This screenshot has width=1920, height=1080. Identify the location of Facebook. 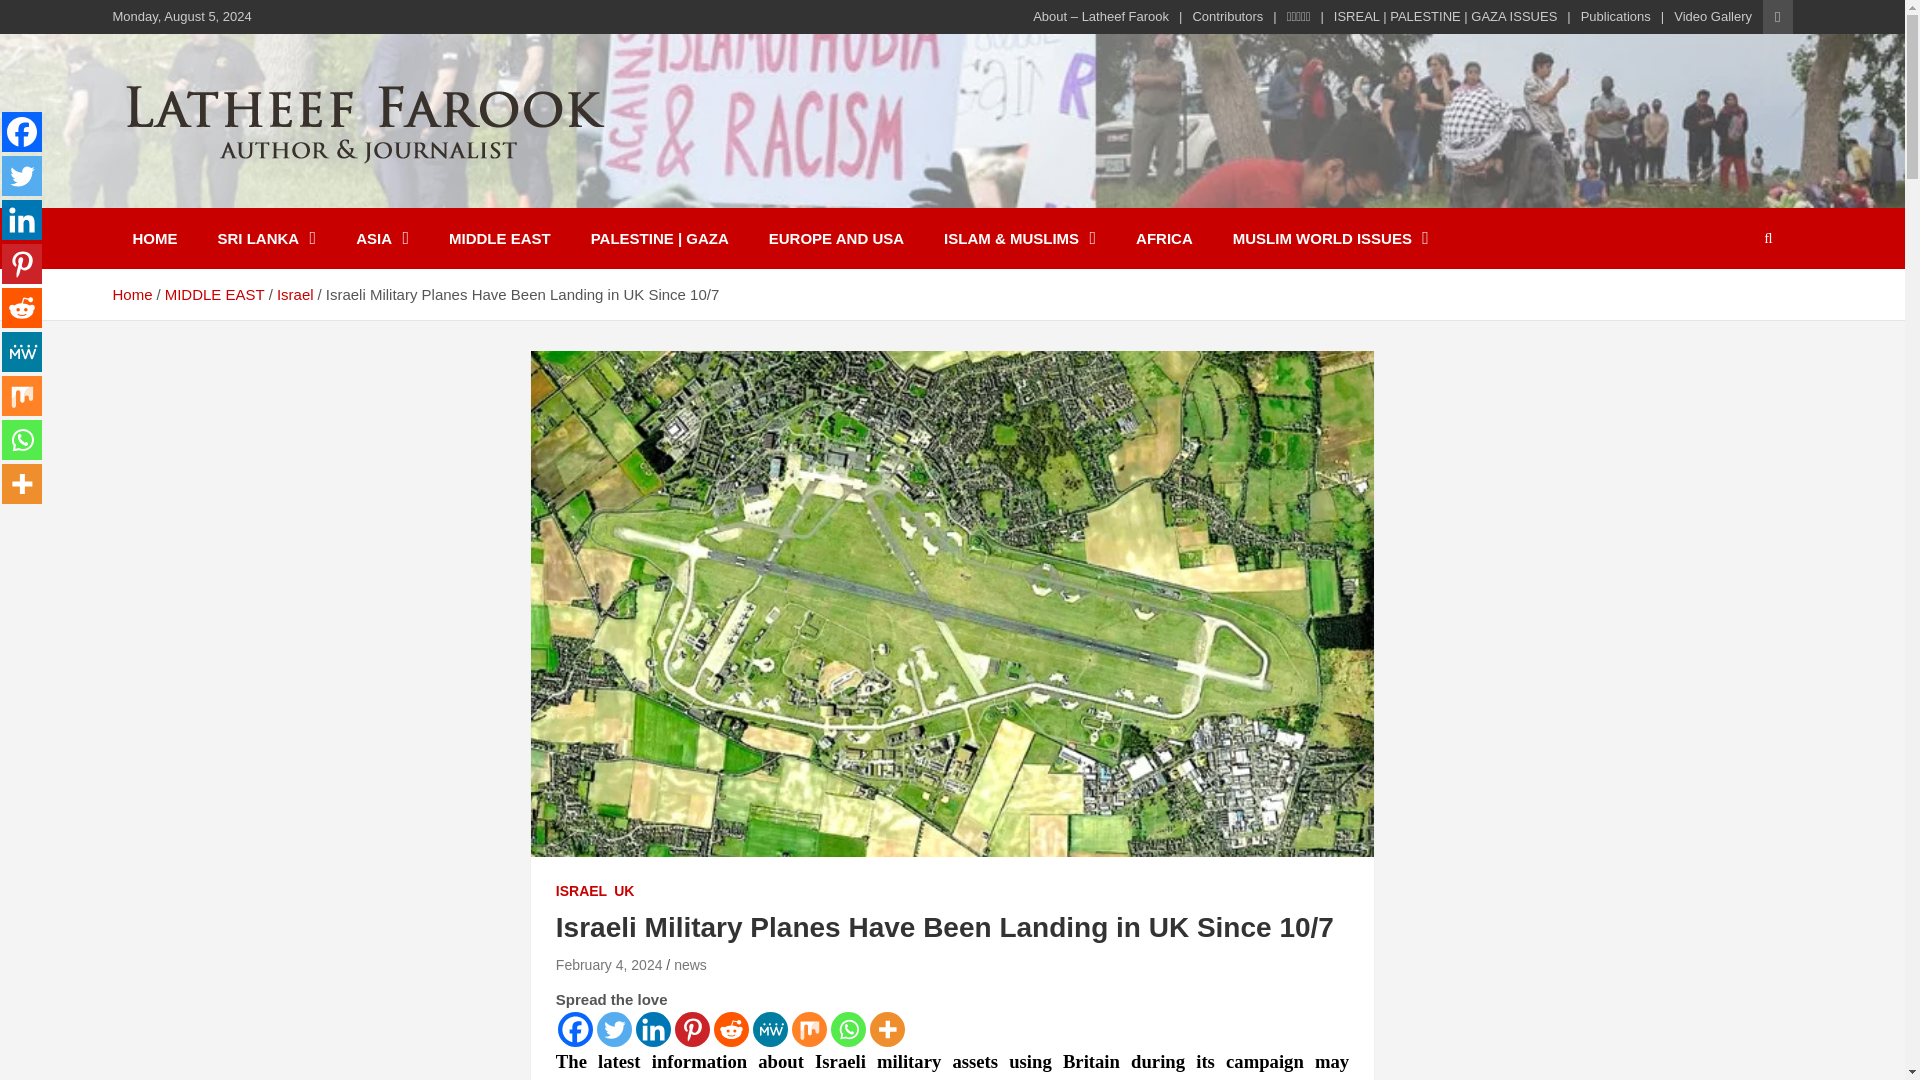
(22, 132).